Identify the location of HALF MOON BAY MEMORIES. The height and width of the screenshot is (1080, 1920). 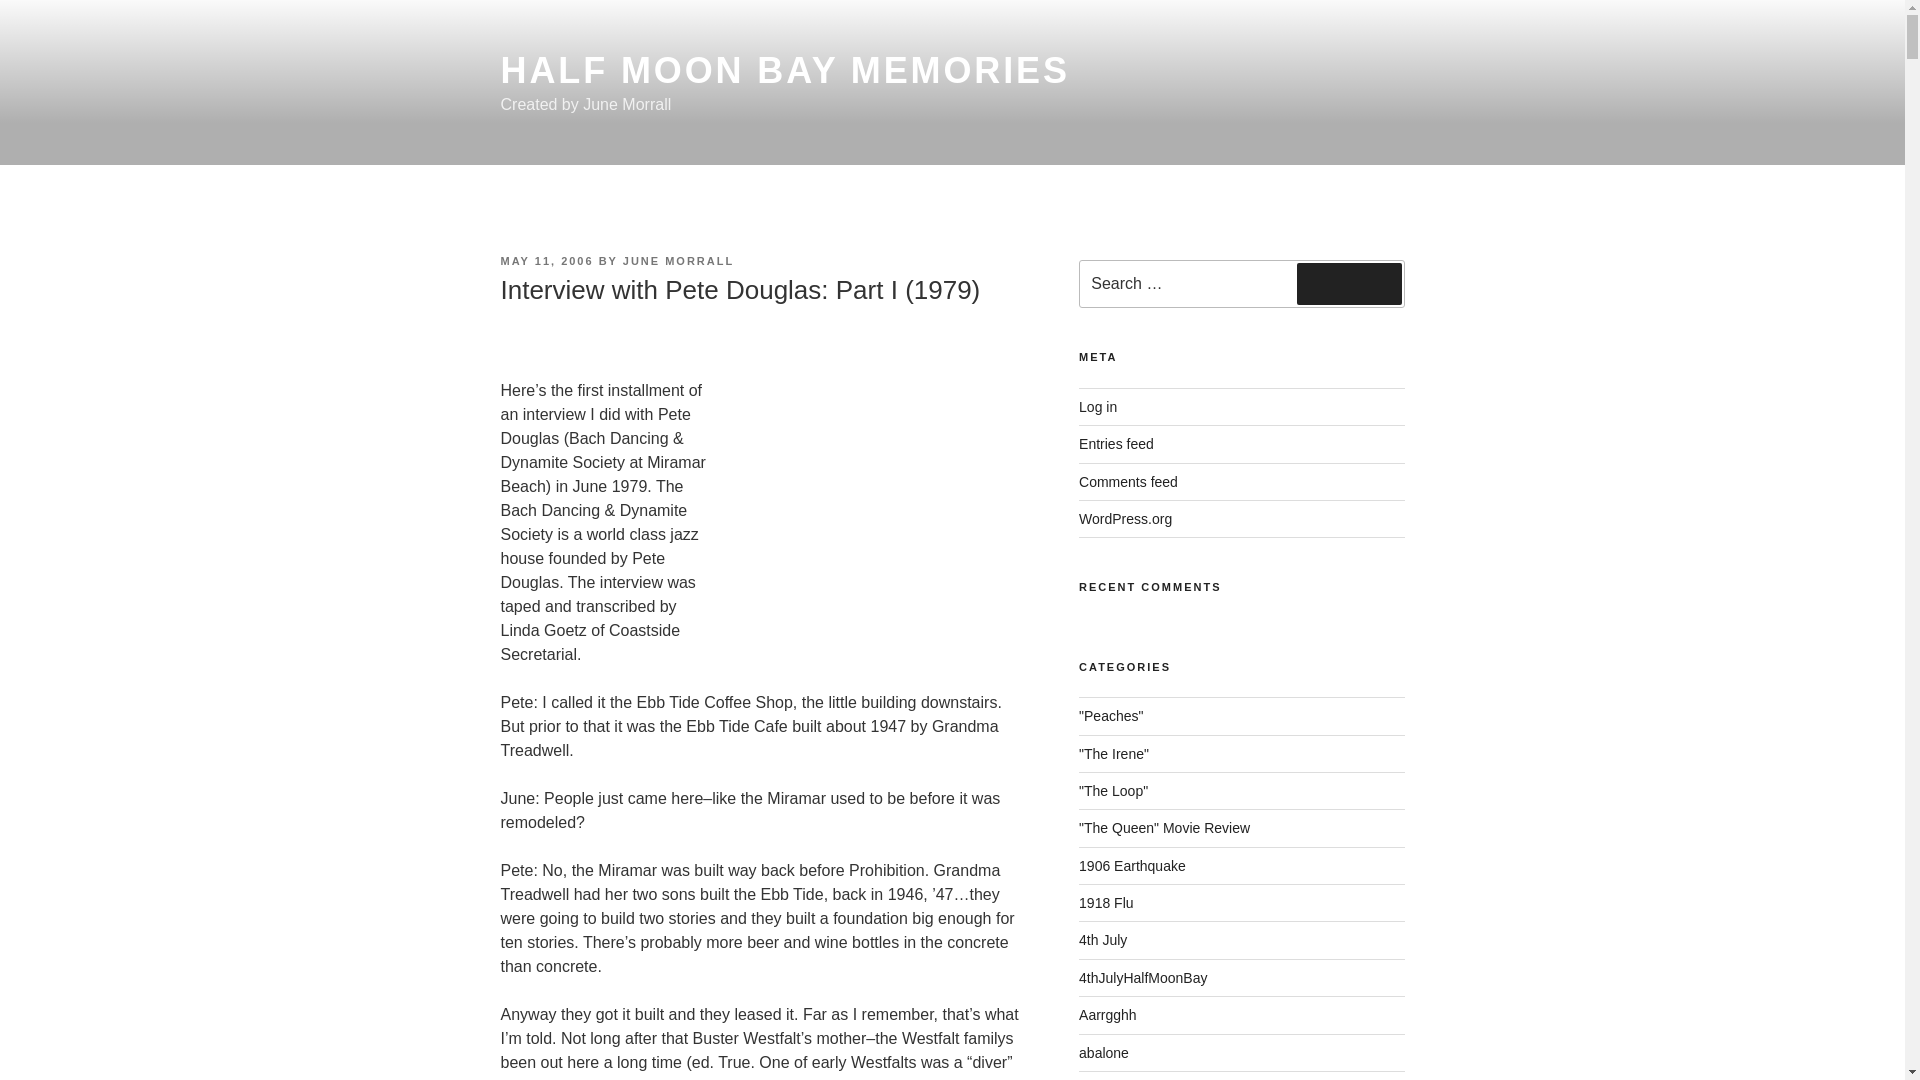
(784, 70).